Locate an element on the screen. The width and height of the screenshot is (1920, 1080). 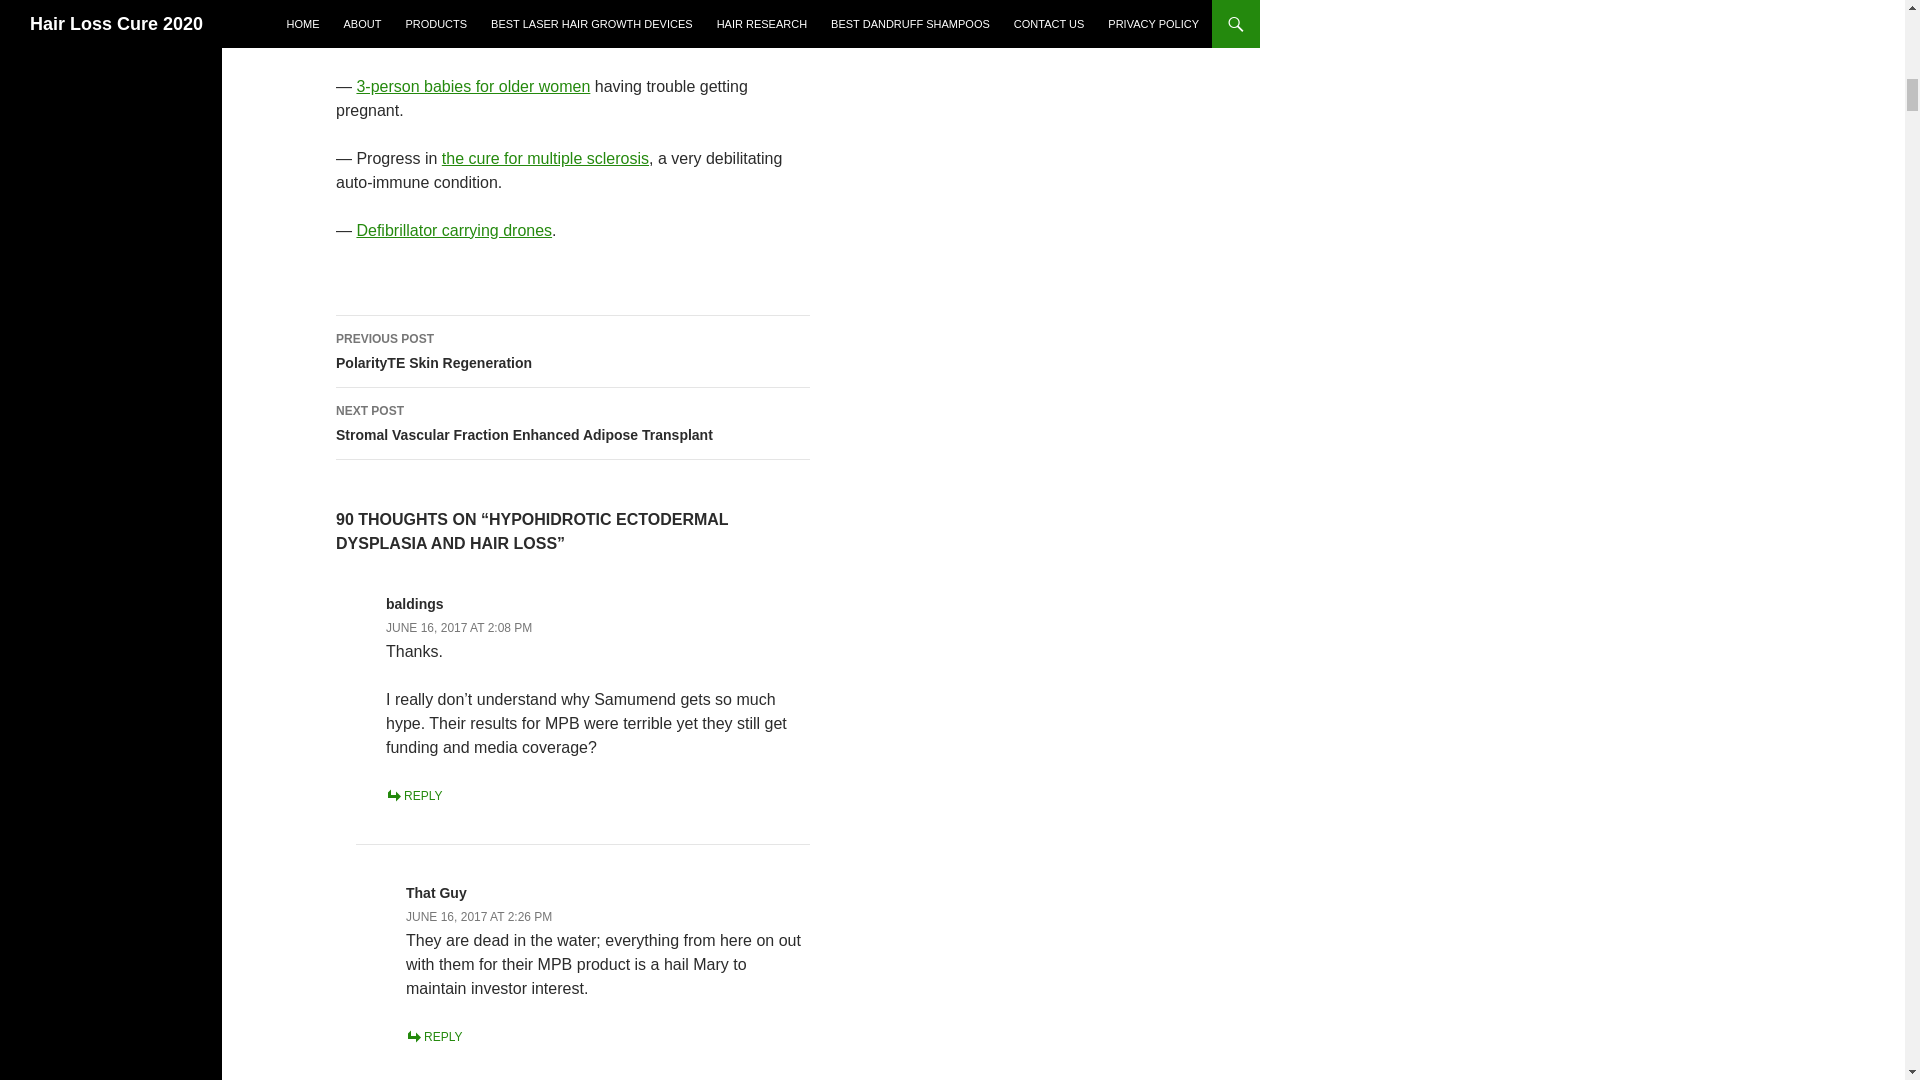
the cure for multiple sclerosis is located at coordinates (434, 1037).